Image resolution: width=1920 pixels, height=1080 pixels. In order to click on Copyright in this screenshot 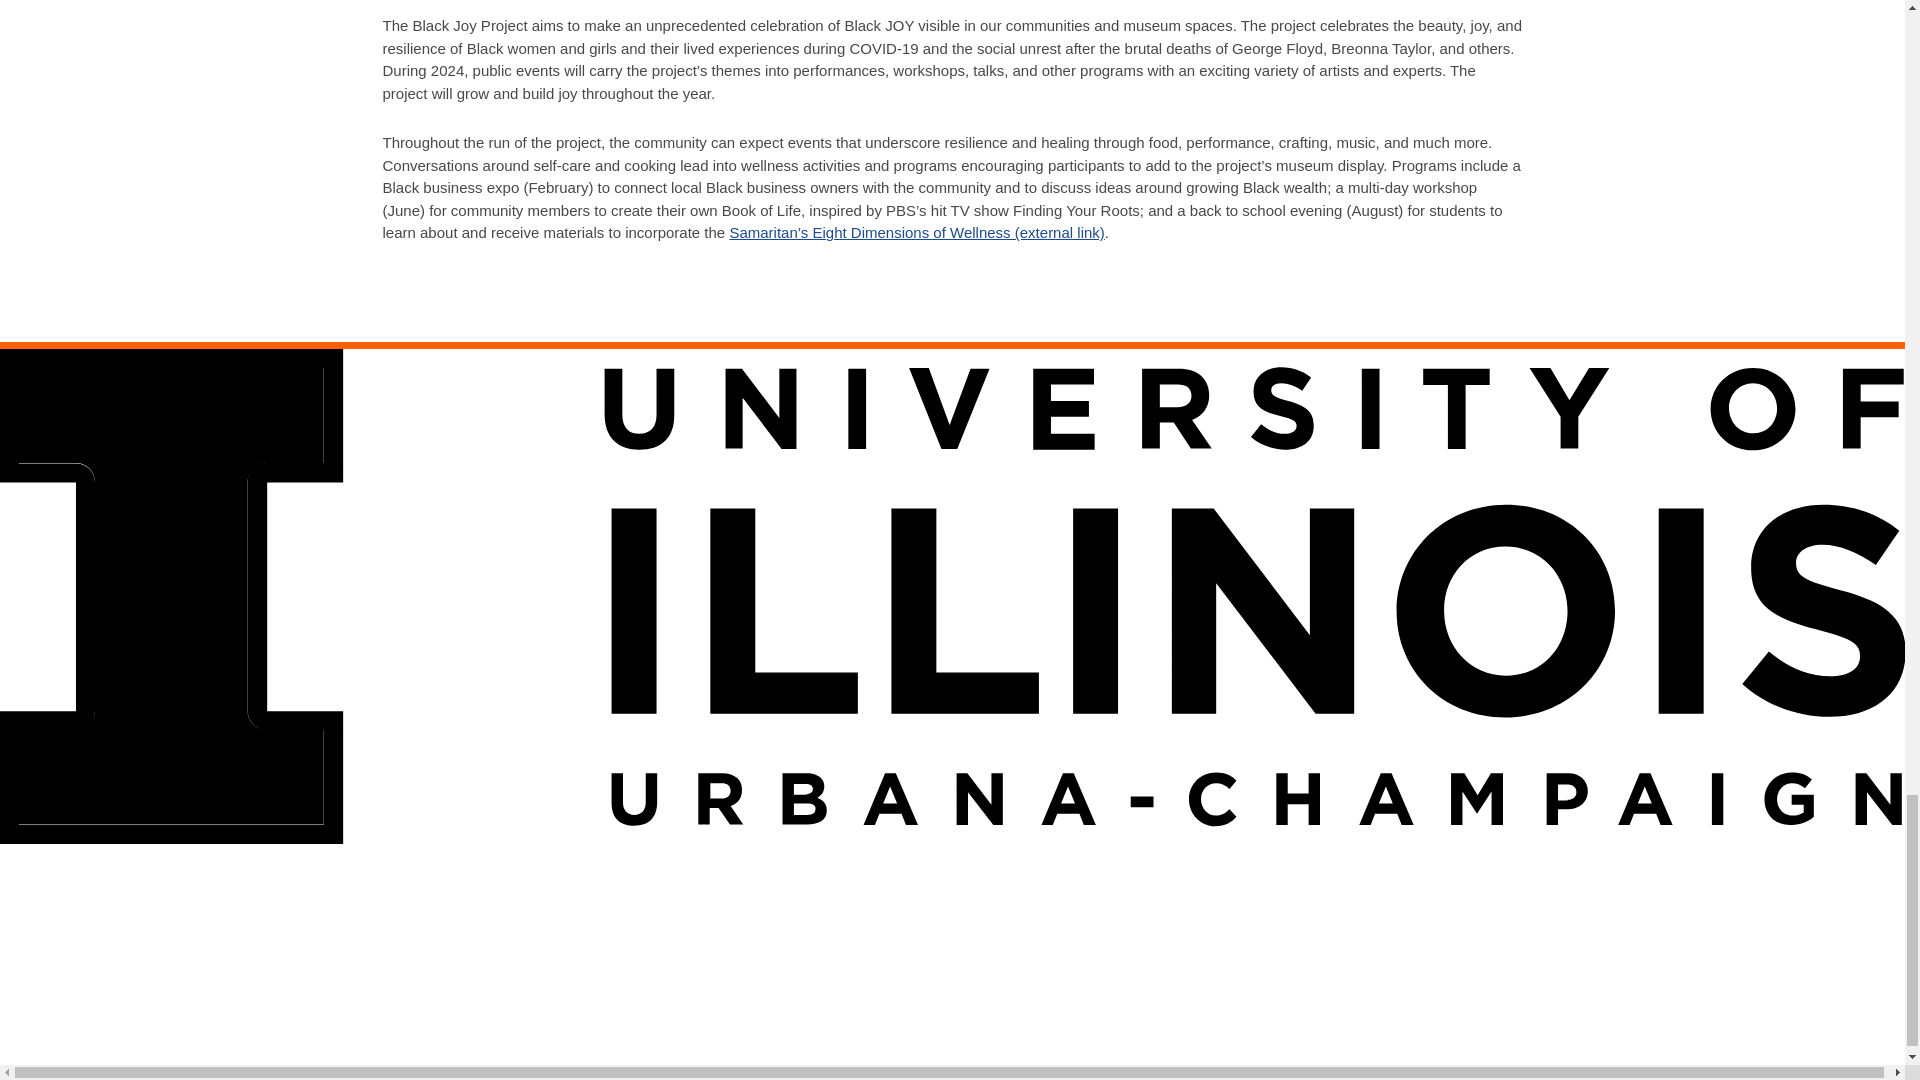, I will do `click(40, 1050)`.